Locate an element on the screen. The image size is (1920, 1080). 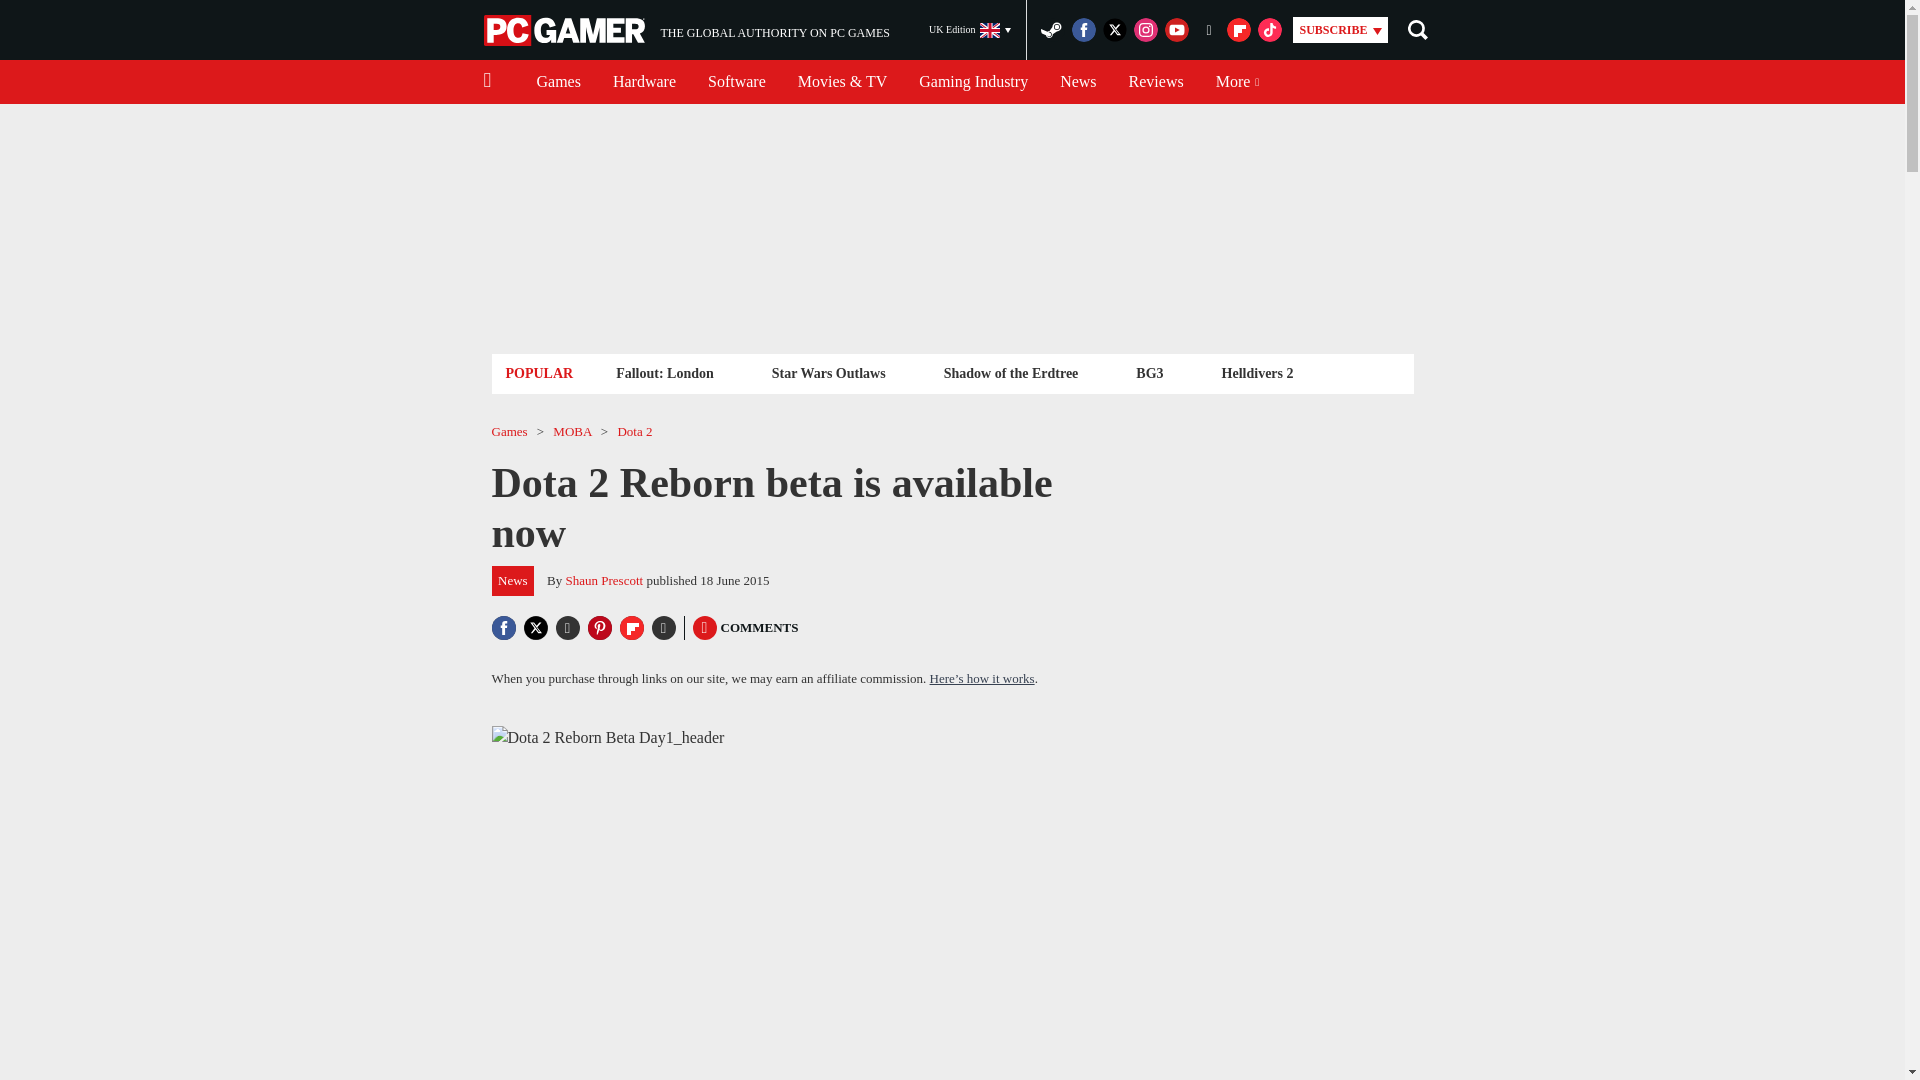
Games is located at coordinates (558, 82).